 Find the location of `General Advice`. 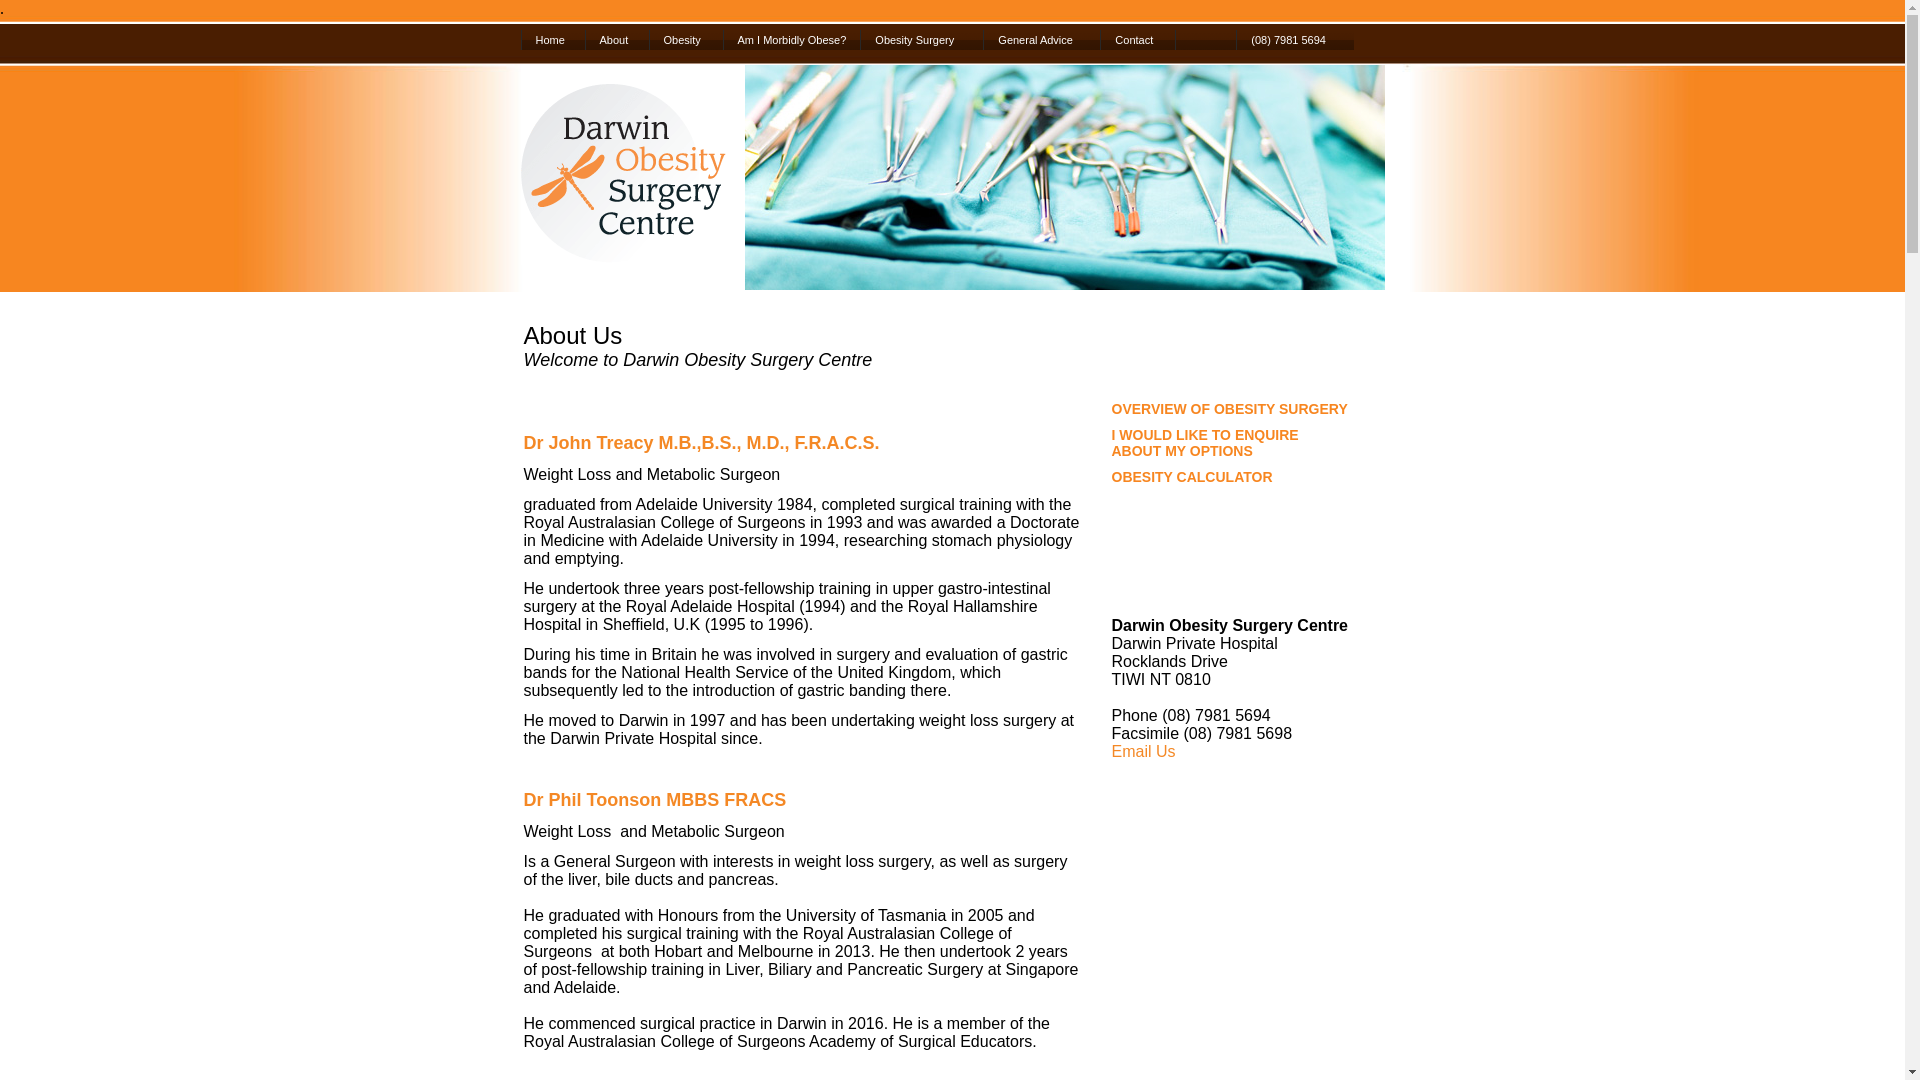

General Advice is located at coordinates (1042, 40).